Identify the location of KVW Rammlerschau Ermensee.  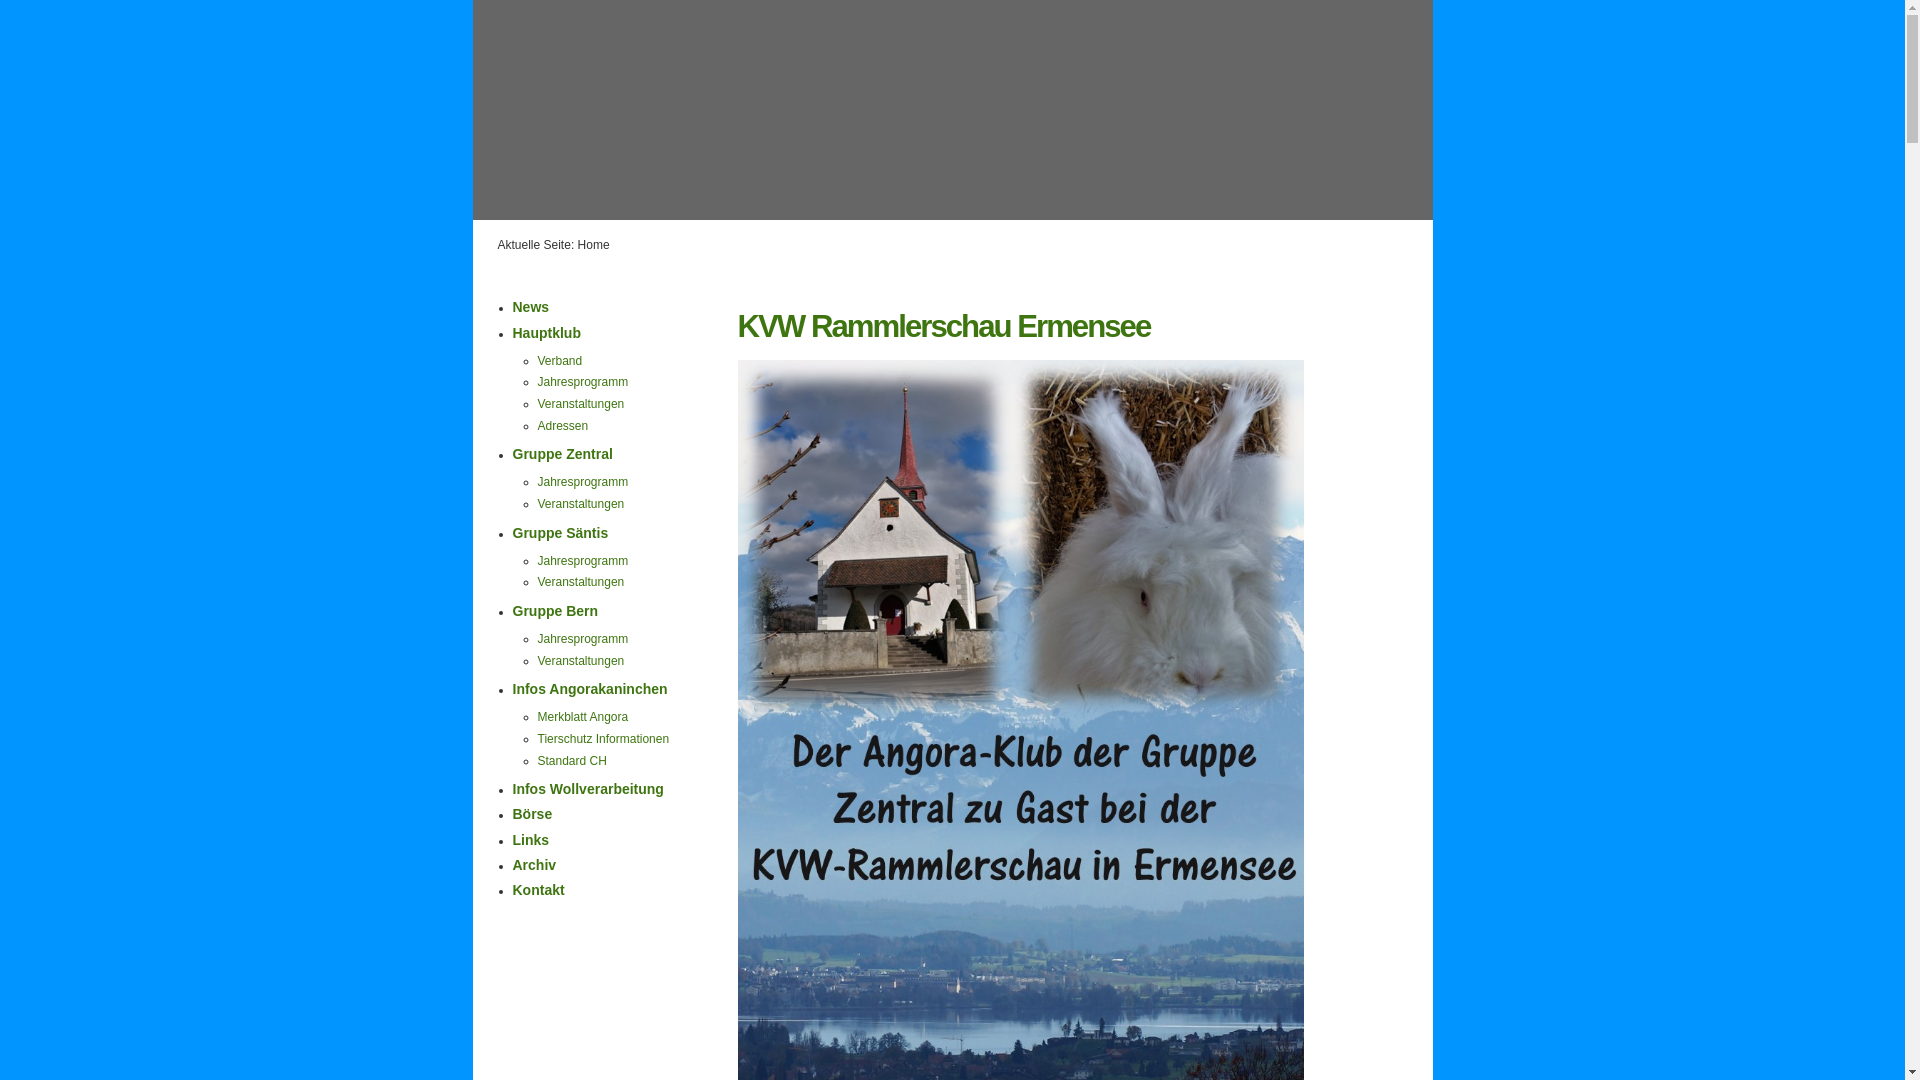
(944, 326).